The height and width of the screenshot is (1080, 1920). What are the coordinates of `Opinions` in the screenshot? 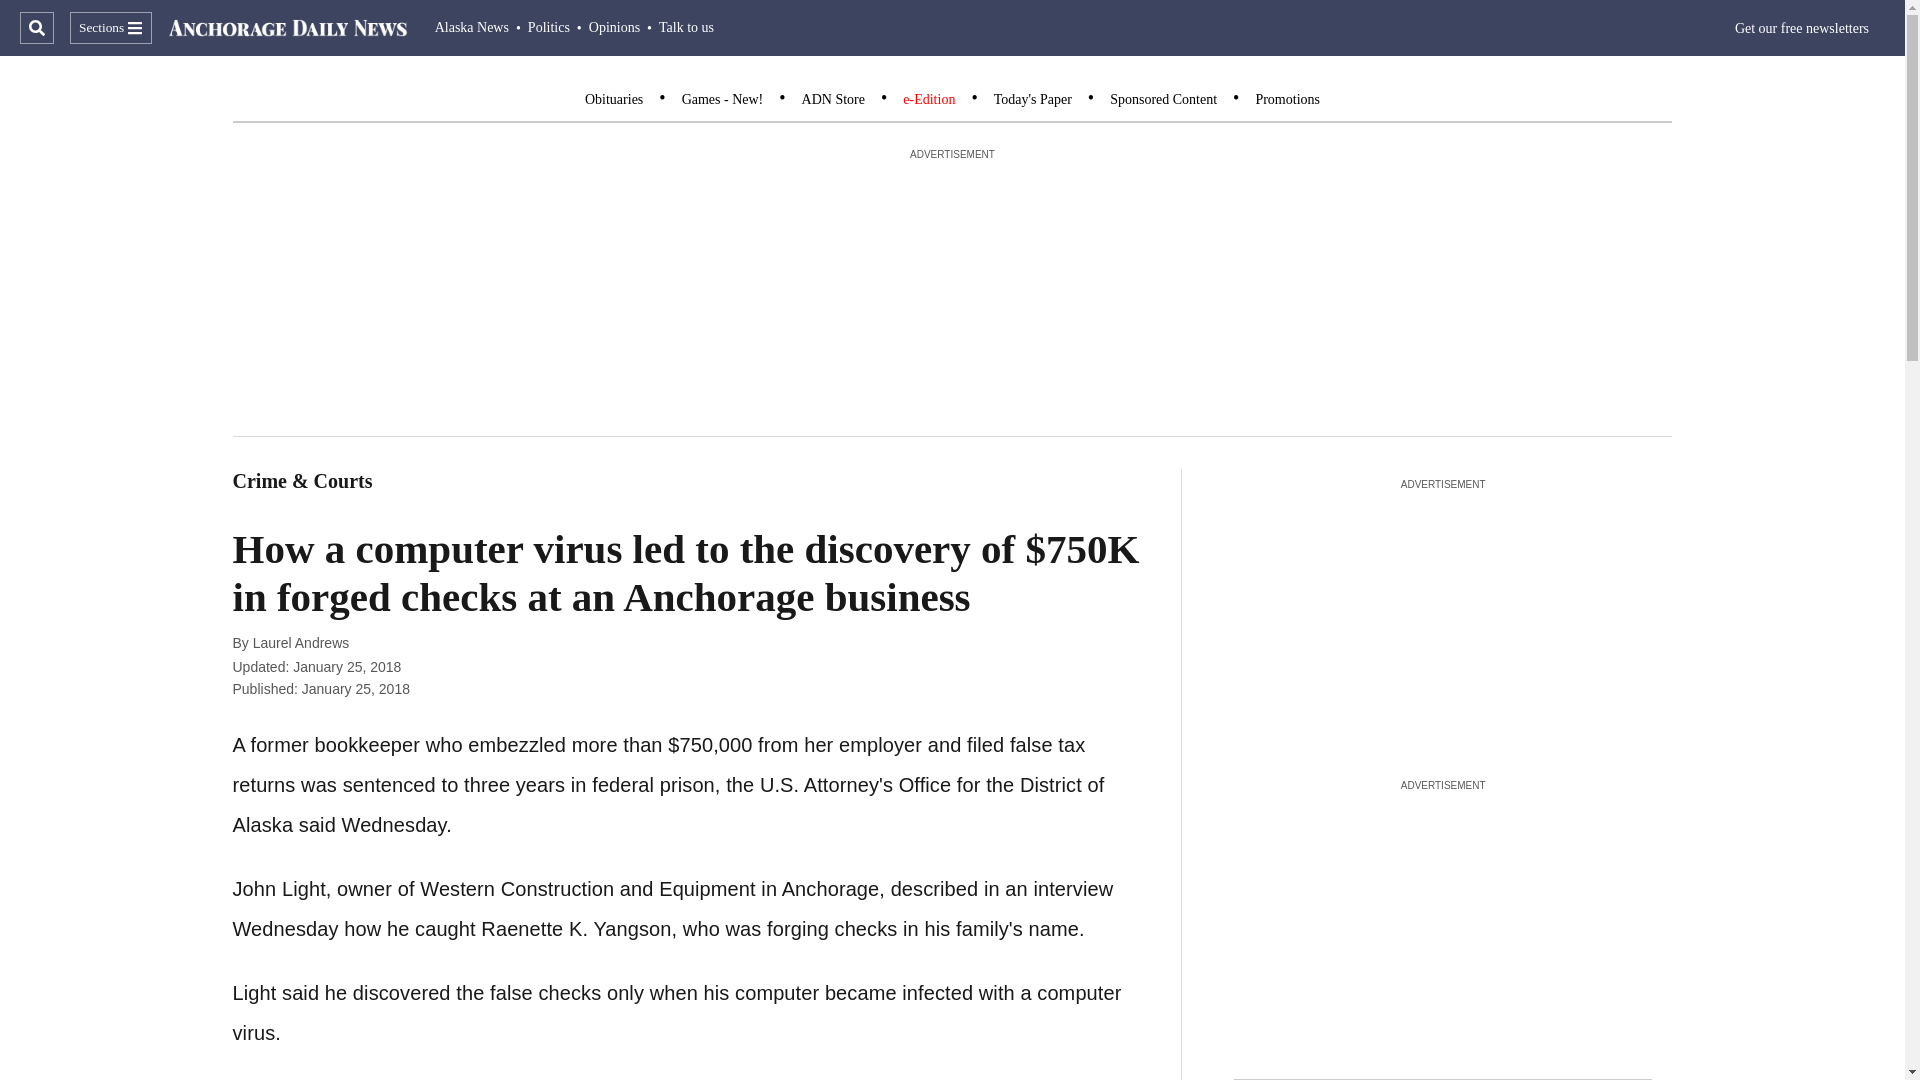 It's located at (614, 27).